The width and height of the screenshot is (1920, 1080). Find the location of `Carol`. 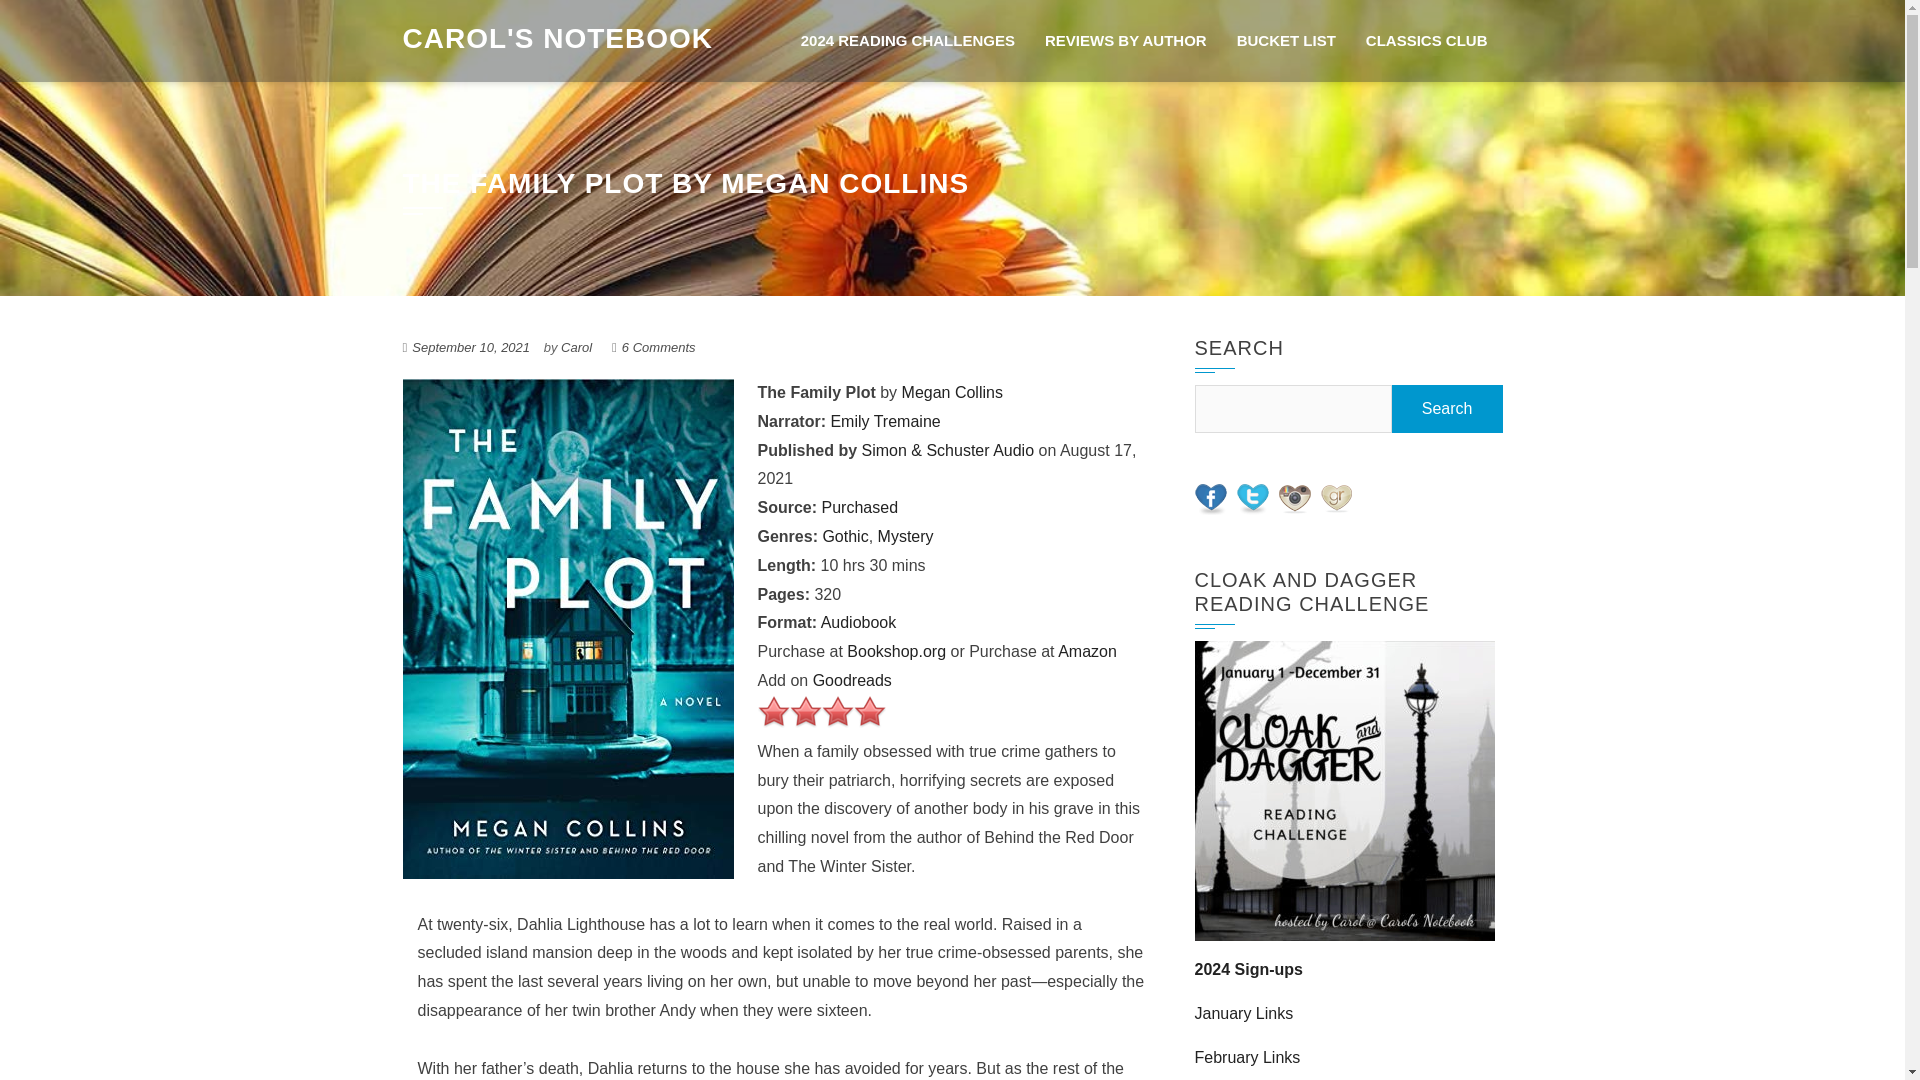

Carol is located at coordinates (576, 348).